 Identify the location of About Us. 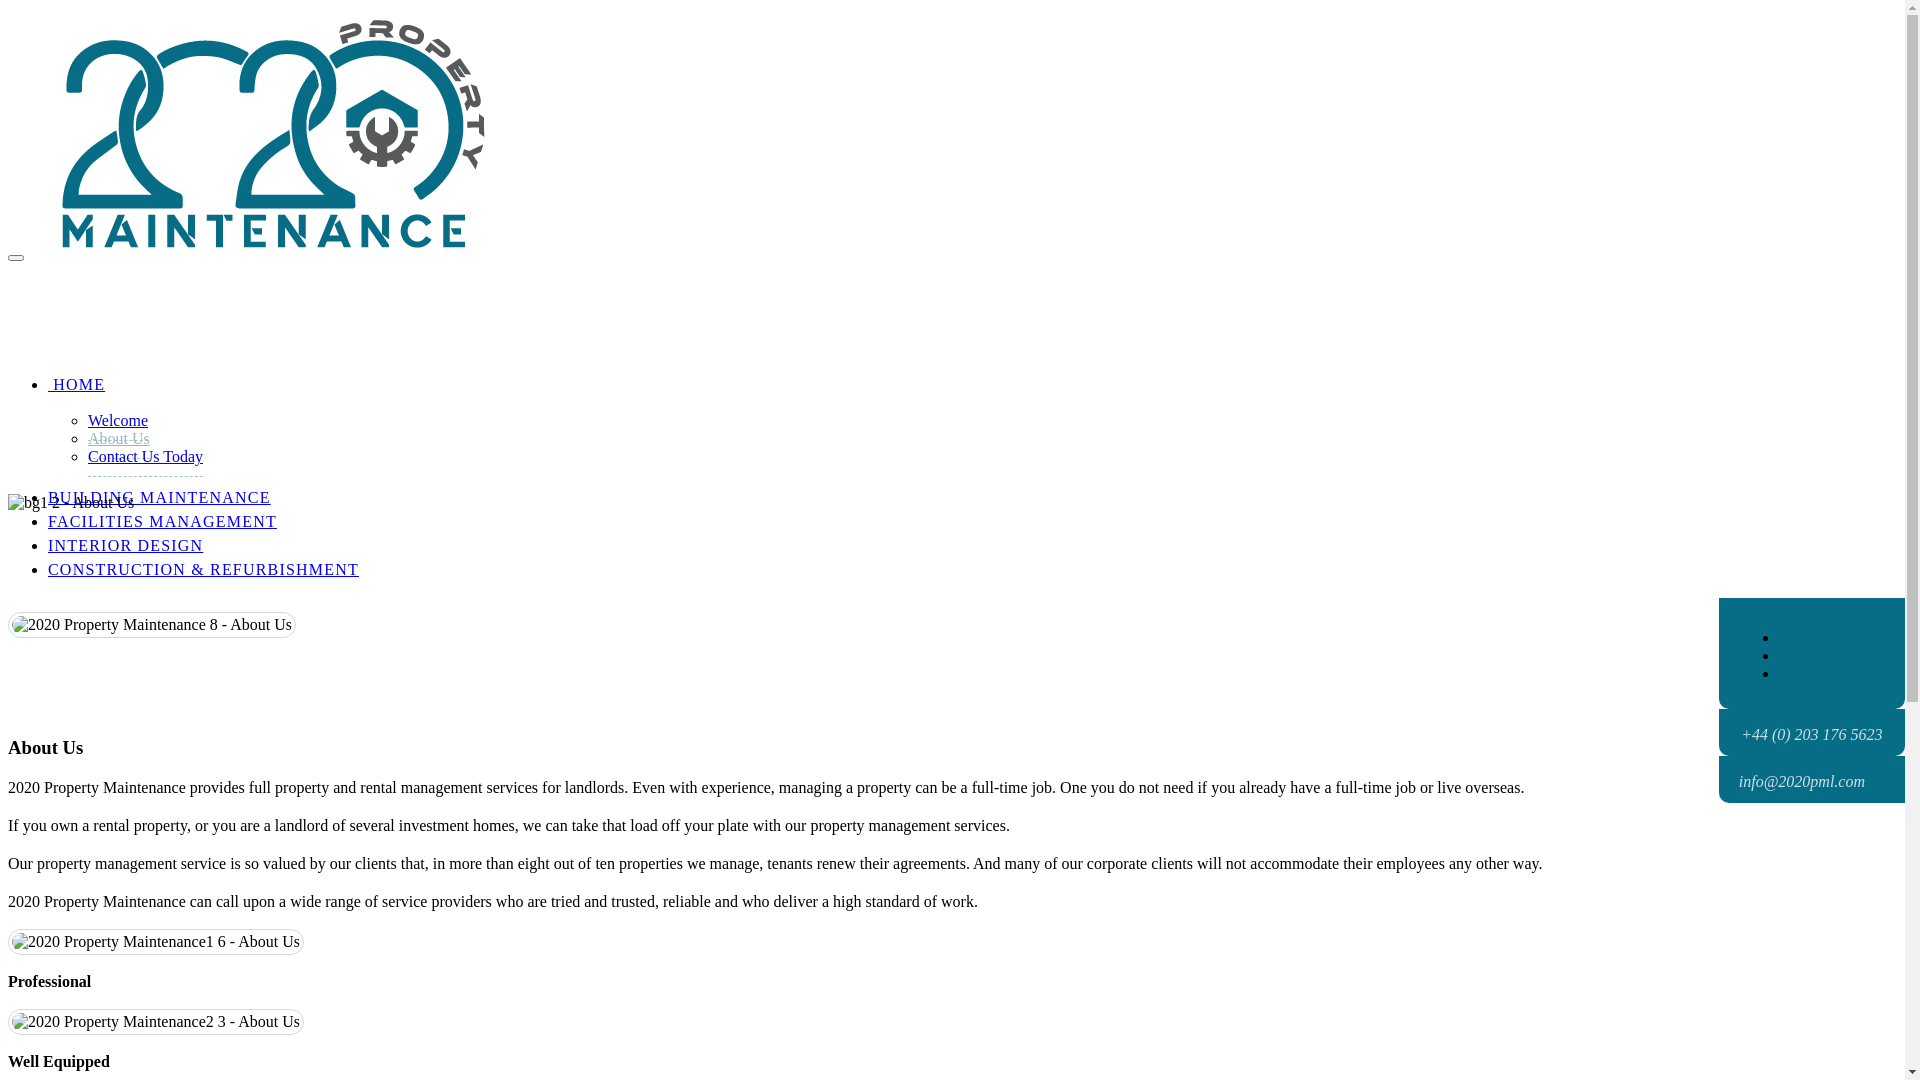
(156, 942).